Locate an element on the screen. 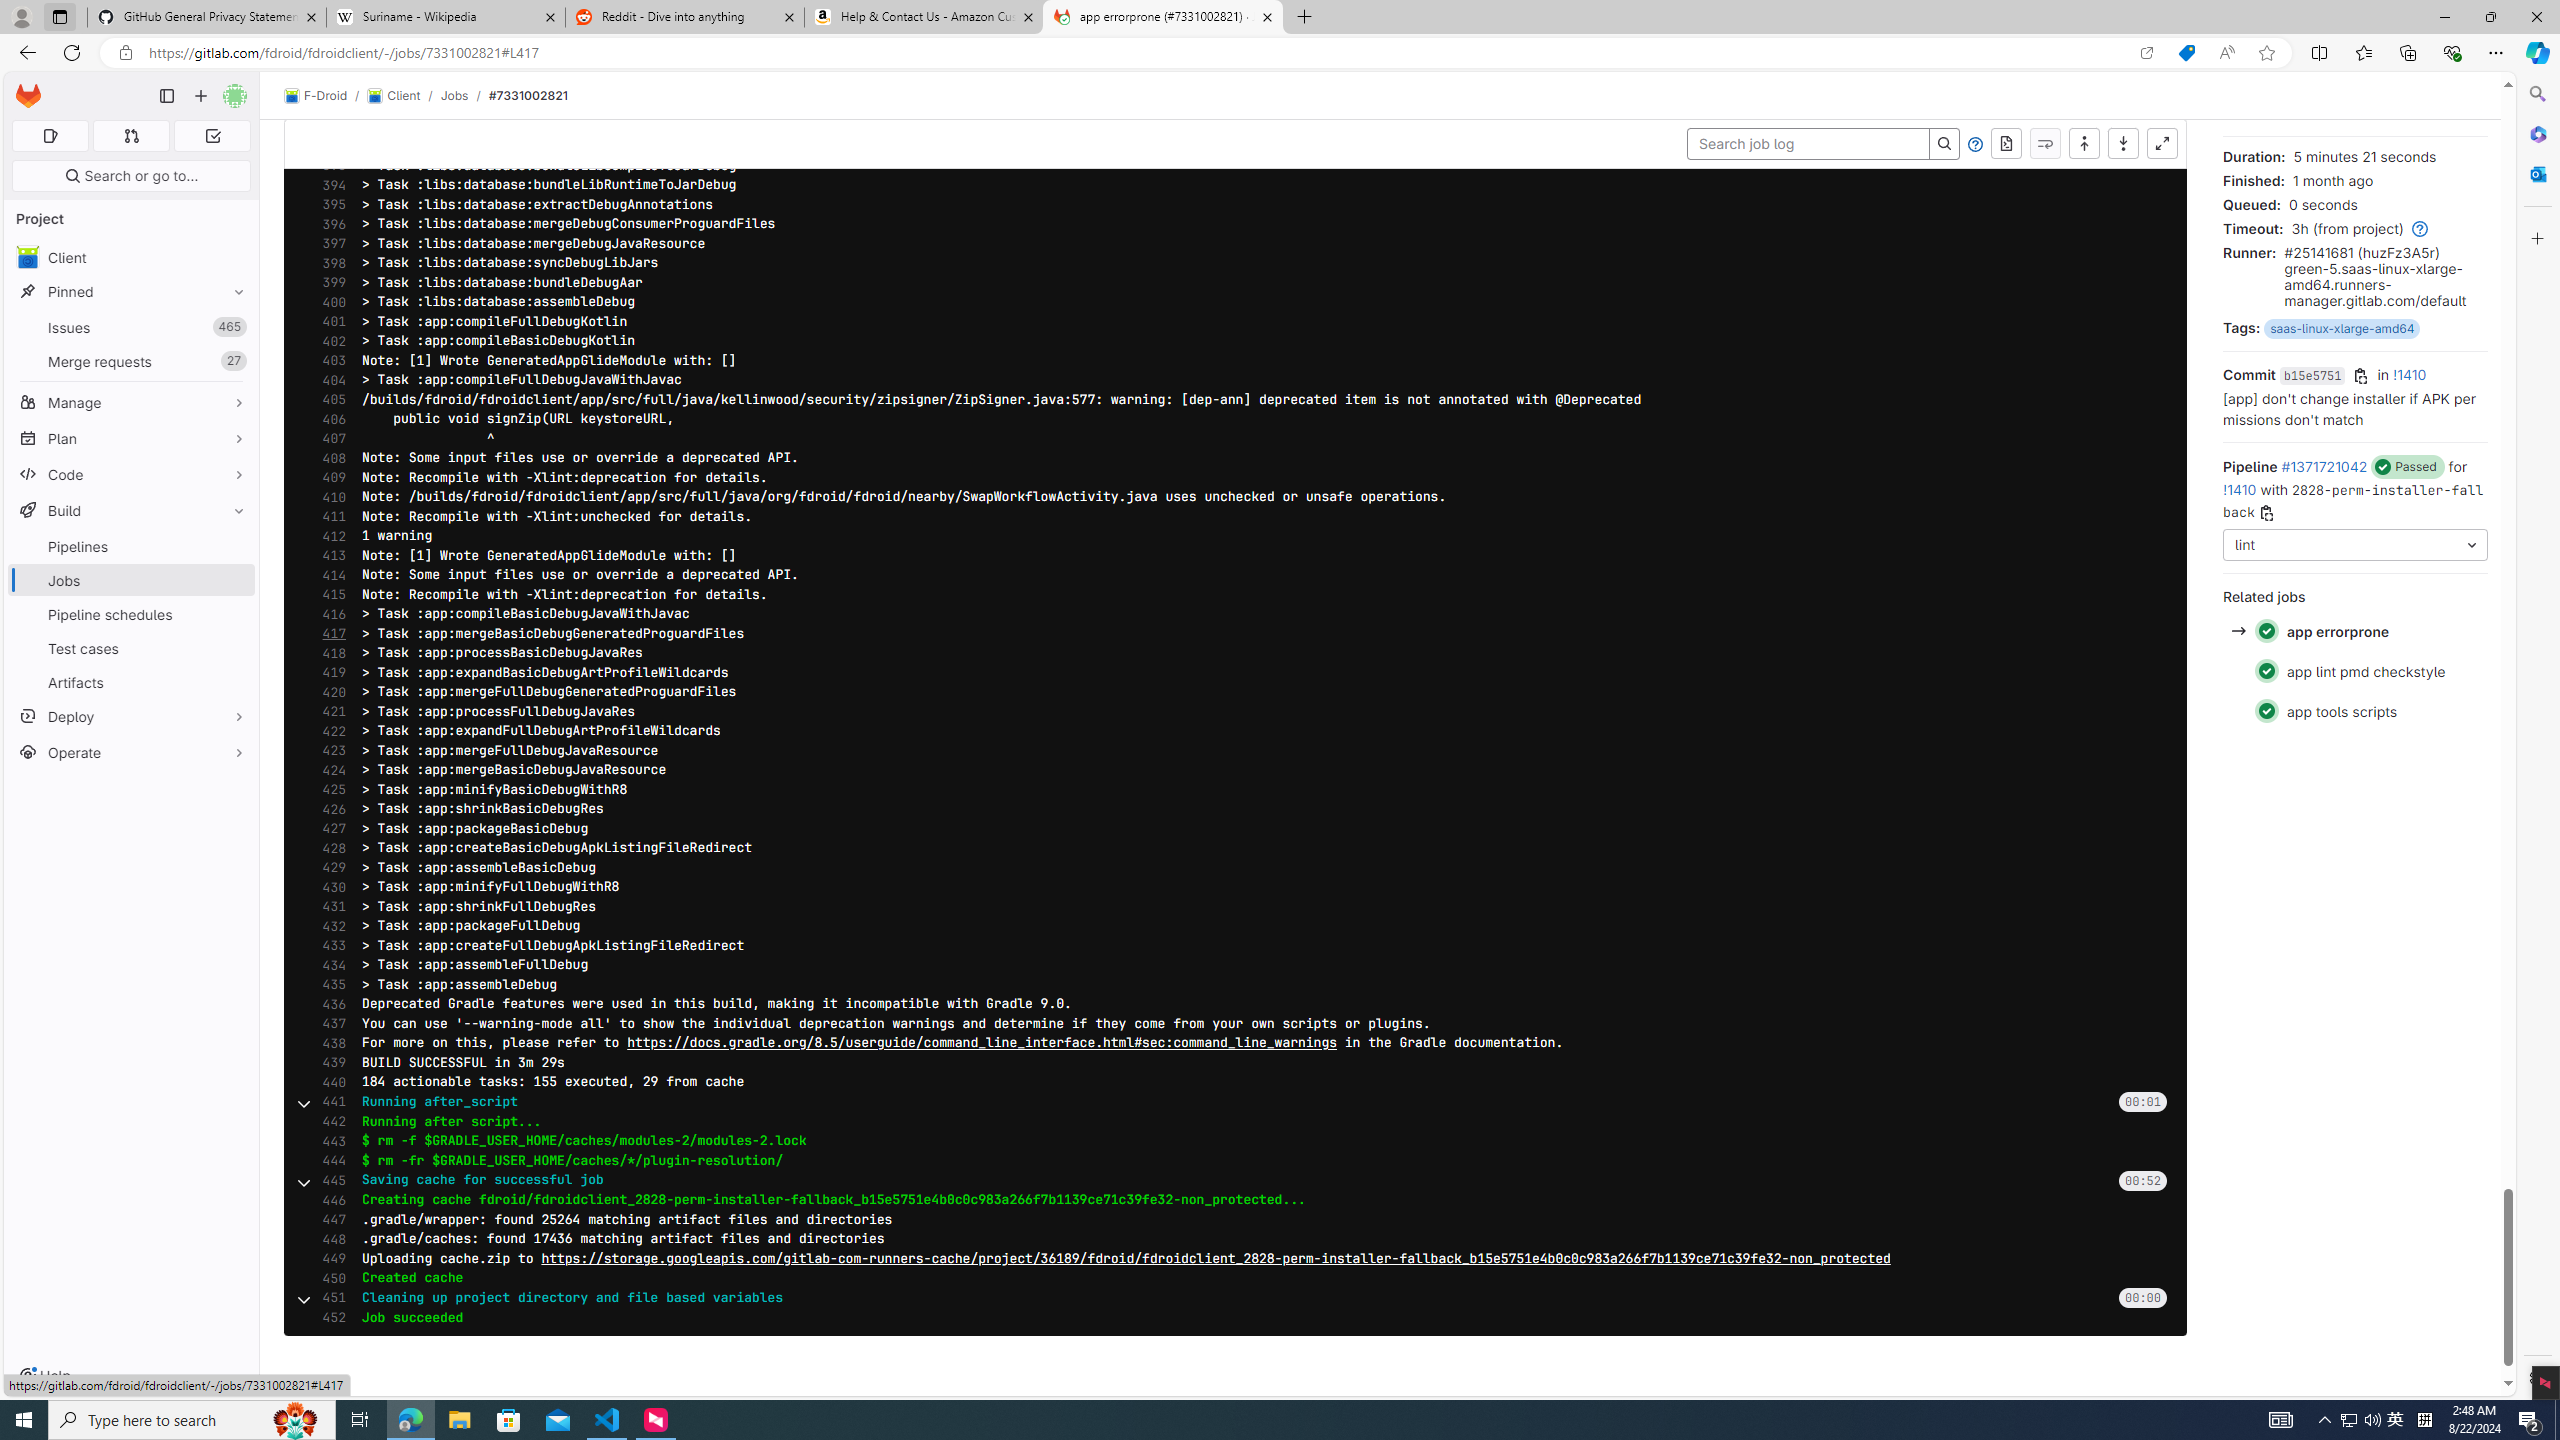 The height and width of the screenshot is (1440, 2560). lint is located at coordinates (2355, 544).